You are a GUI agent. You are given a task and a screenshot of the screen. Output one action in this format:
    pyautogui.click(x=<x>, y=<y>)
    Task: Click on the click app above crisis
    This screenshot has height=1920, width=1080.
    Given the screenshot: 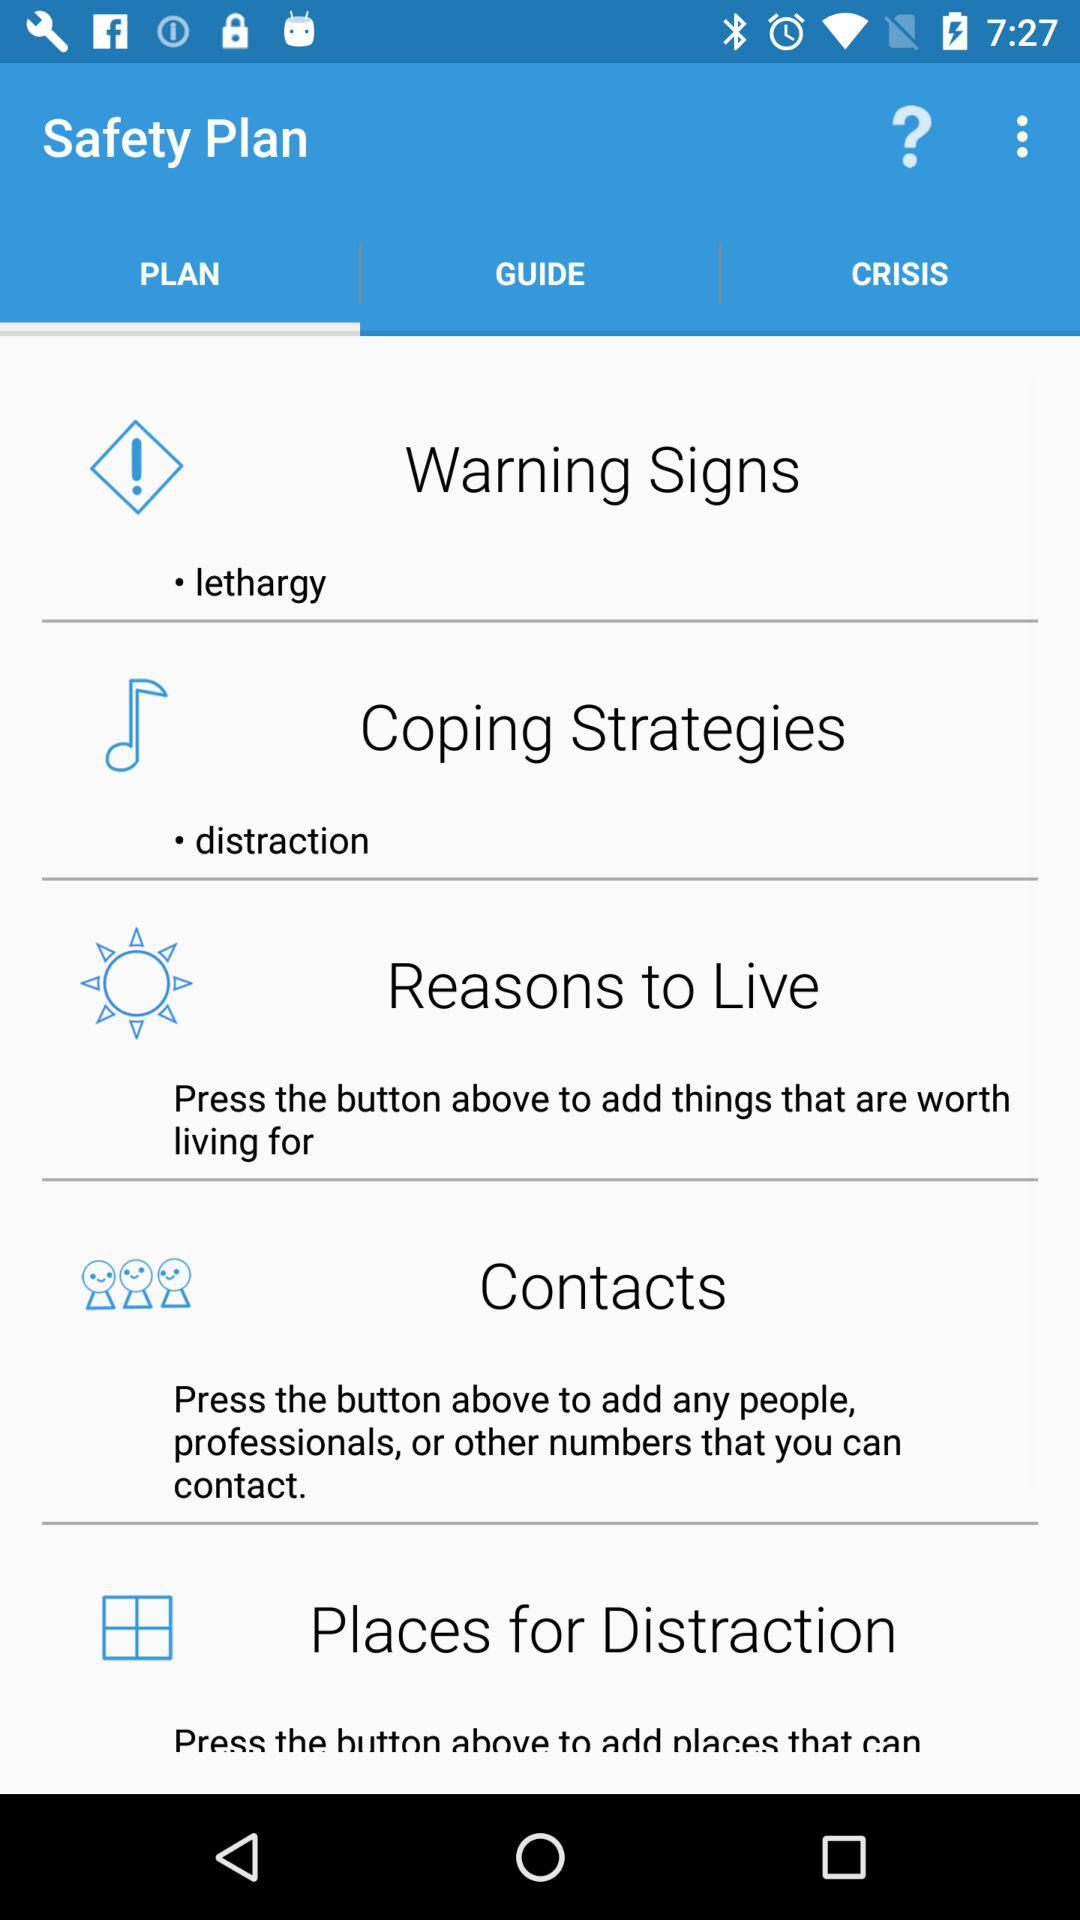 What is the action you would take?
    pyautogui.click(x=1028, y=136)
    